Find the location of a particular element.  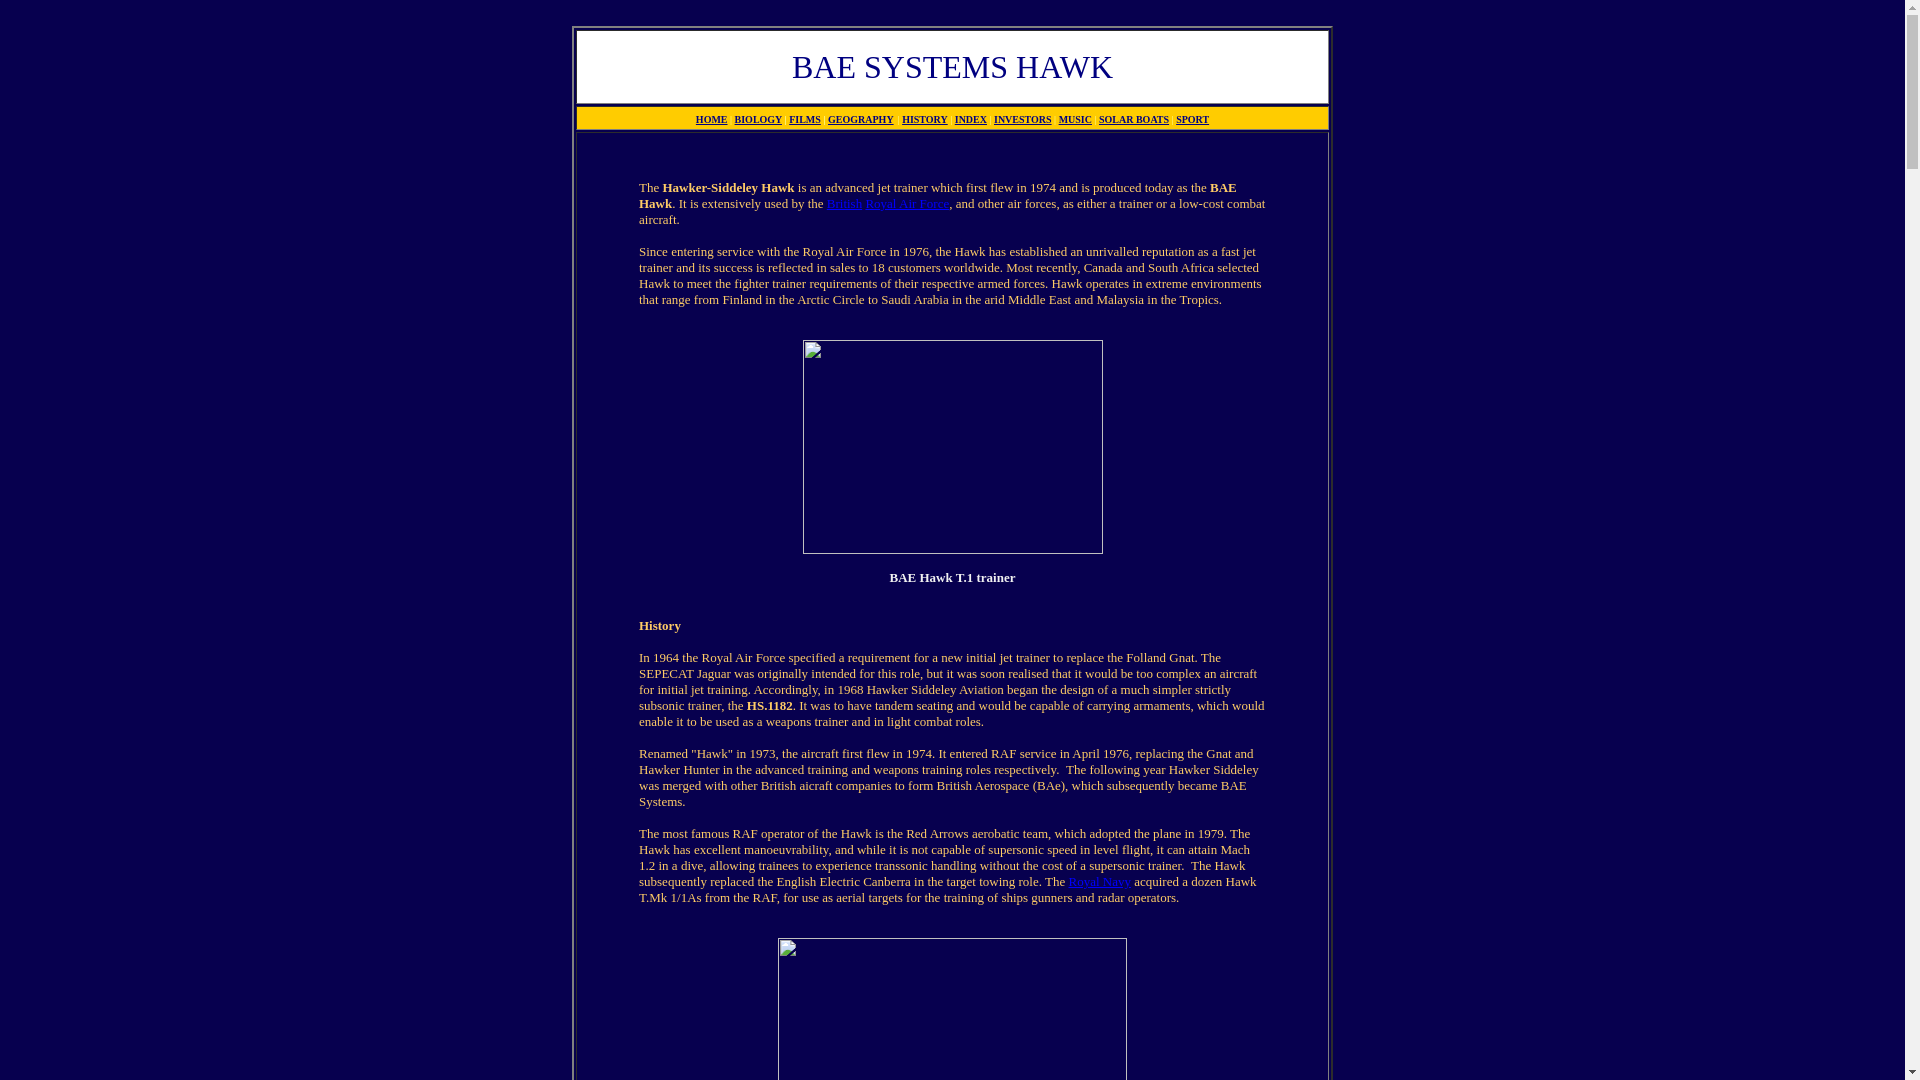

British is located at coordinates (844, 202).